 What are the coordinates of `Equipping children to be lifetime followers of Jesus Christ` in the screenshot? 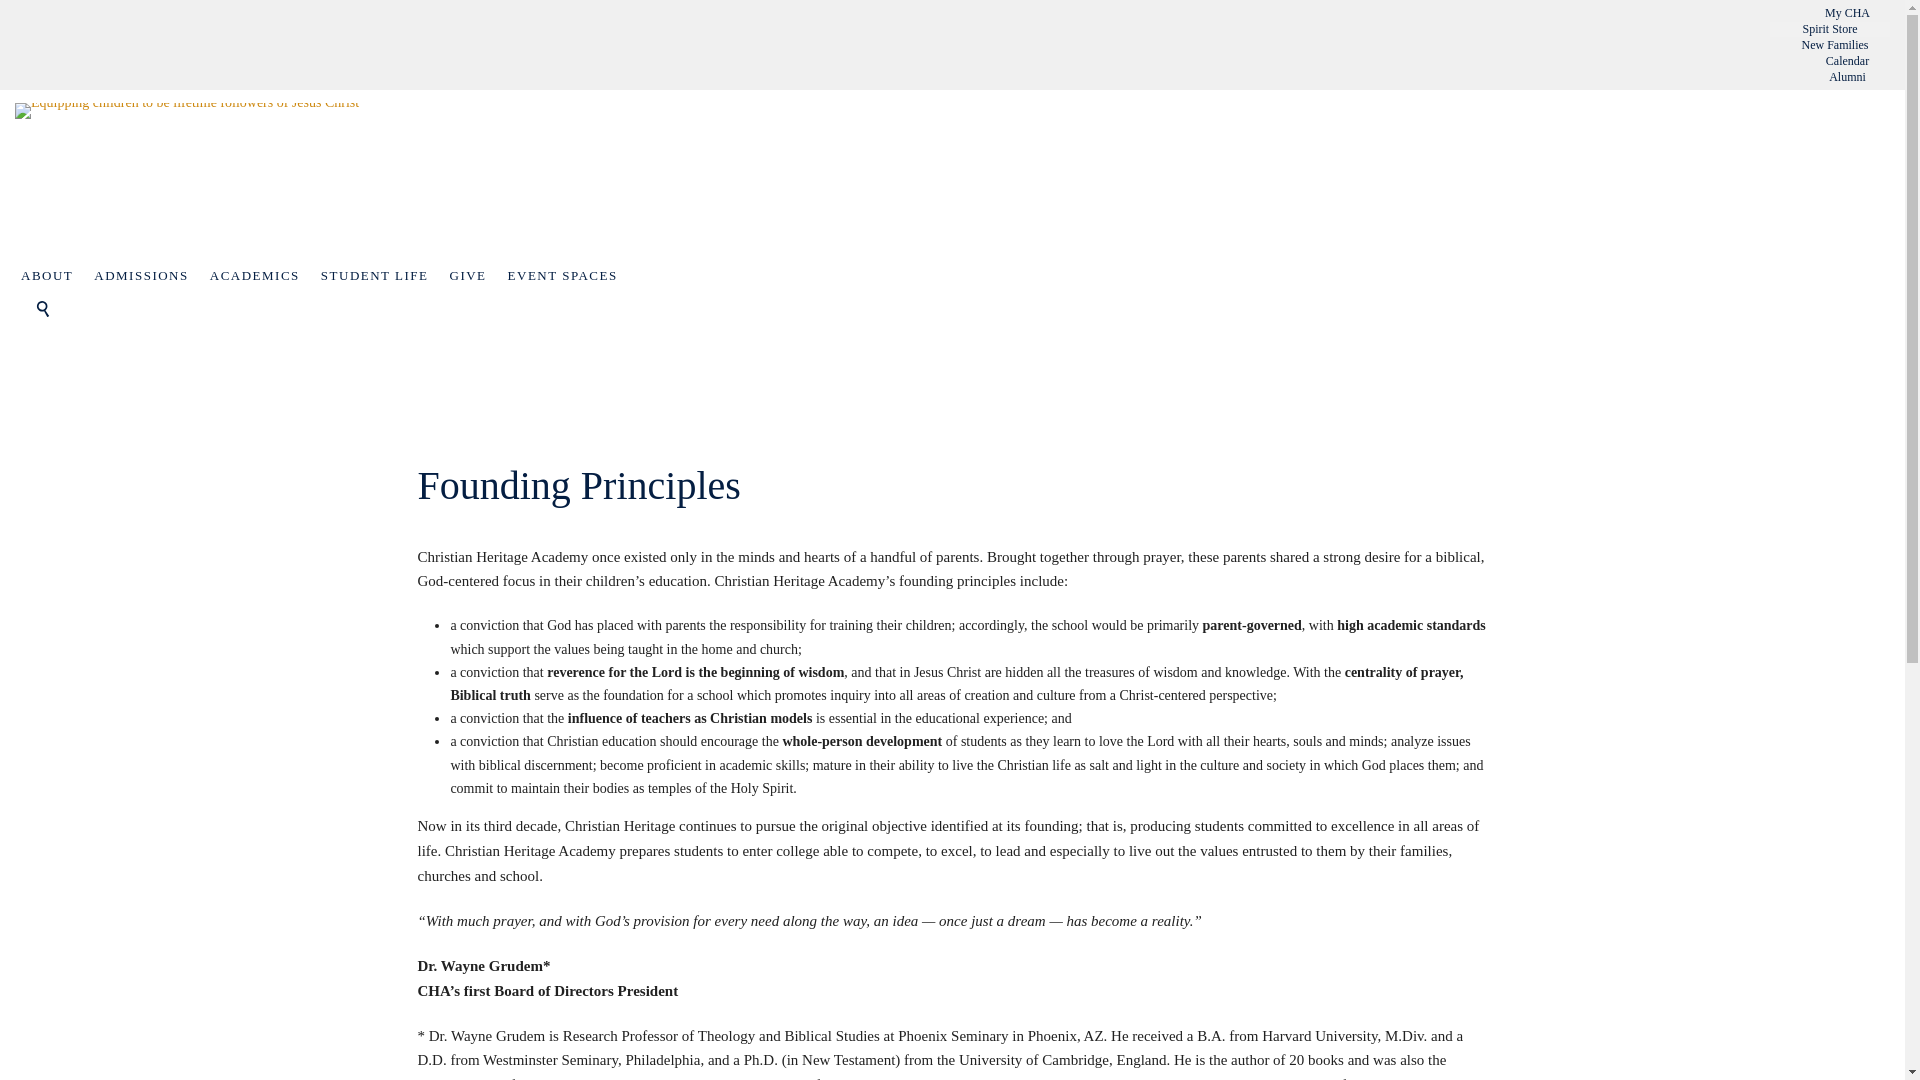 It's located at (264, 177).